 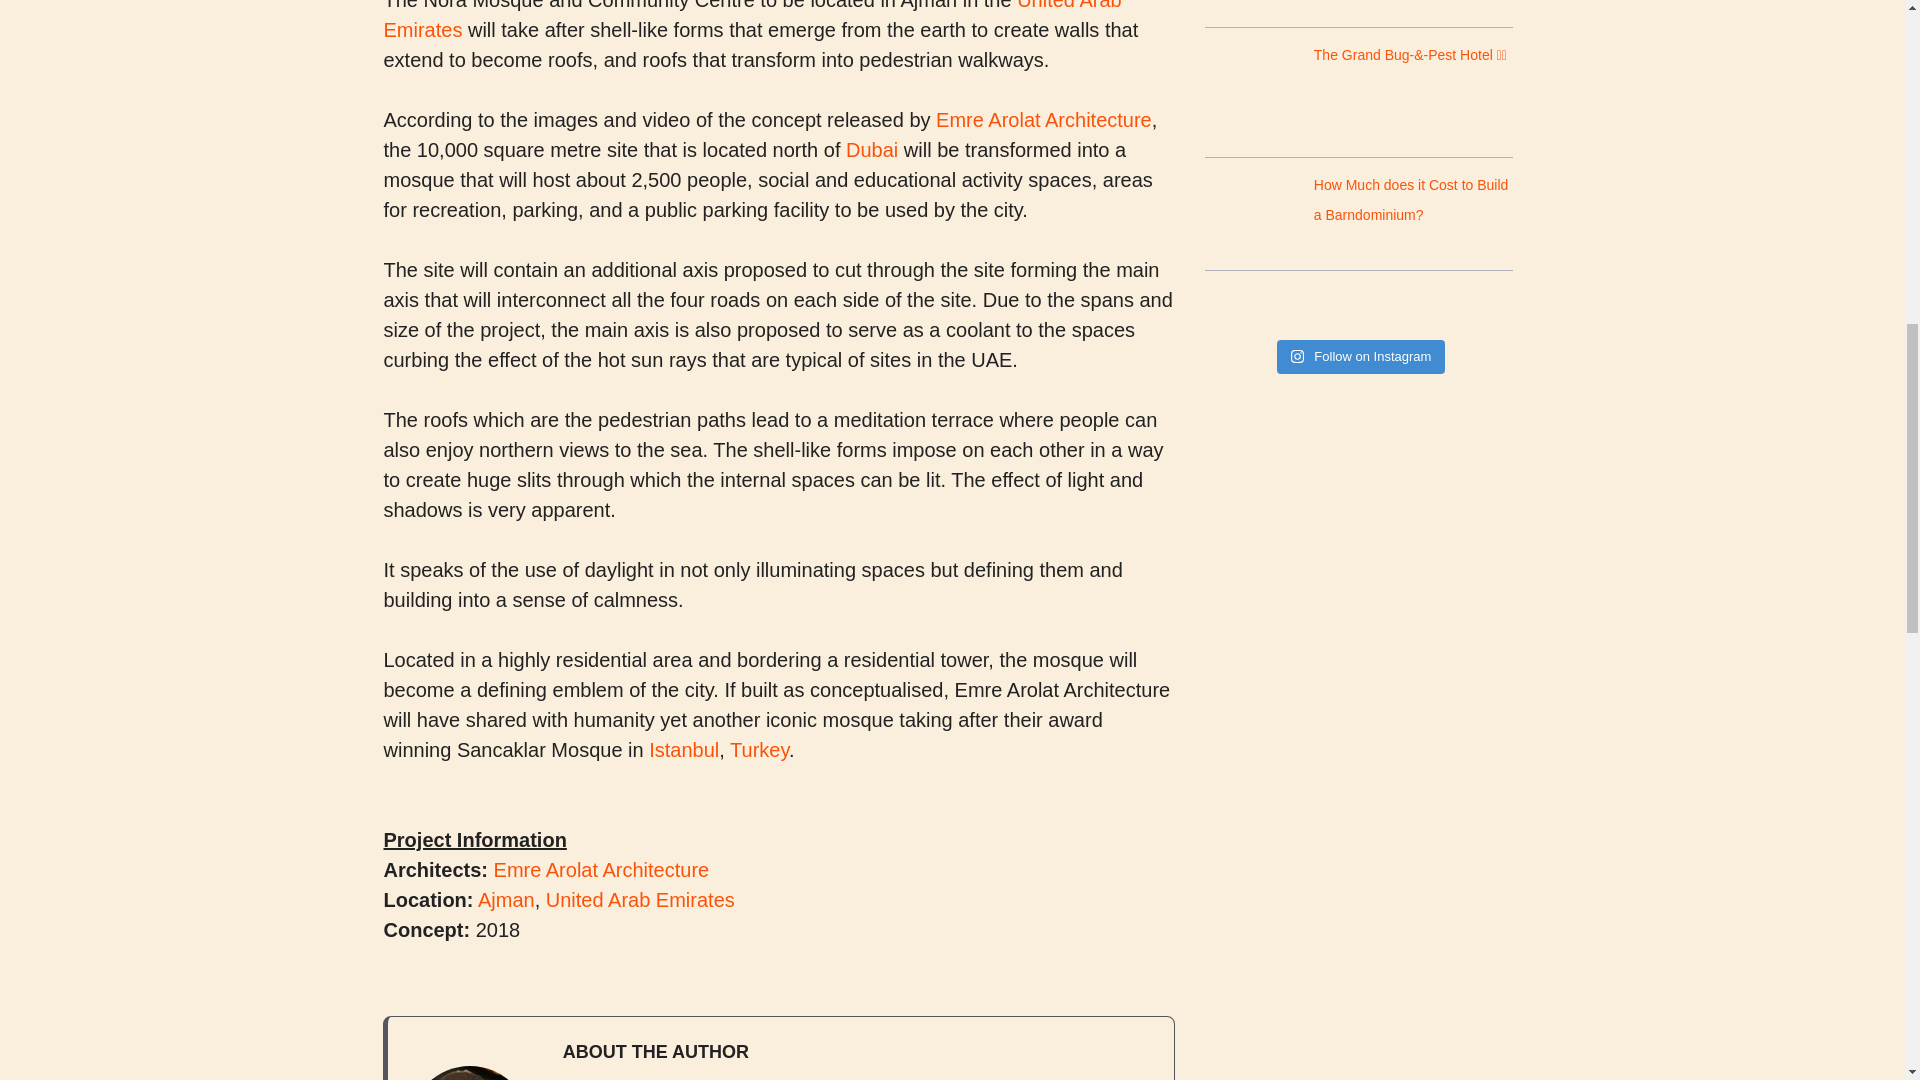 What do you see at coordinates (506, 900) in the screenshot?
I see `Ajman` at bounding box center [506, 900].